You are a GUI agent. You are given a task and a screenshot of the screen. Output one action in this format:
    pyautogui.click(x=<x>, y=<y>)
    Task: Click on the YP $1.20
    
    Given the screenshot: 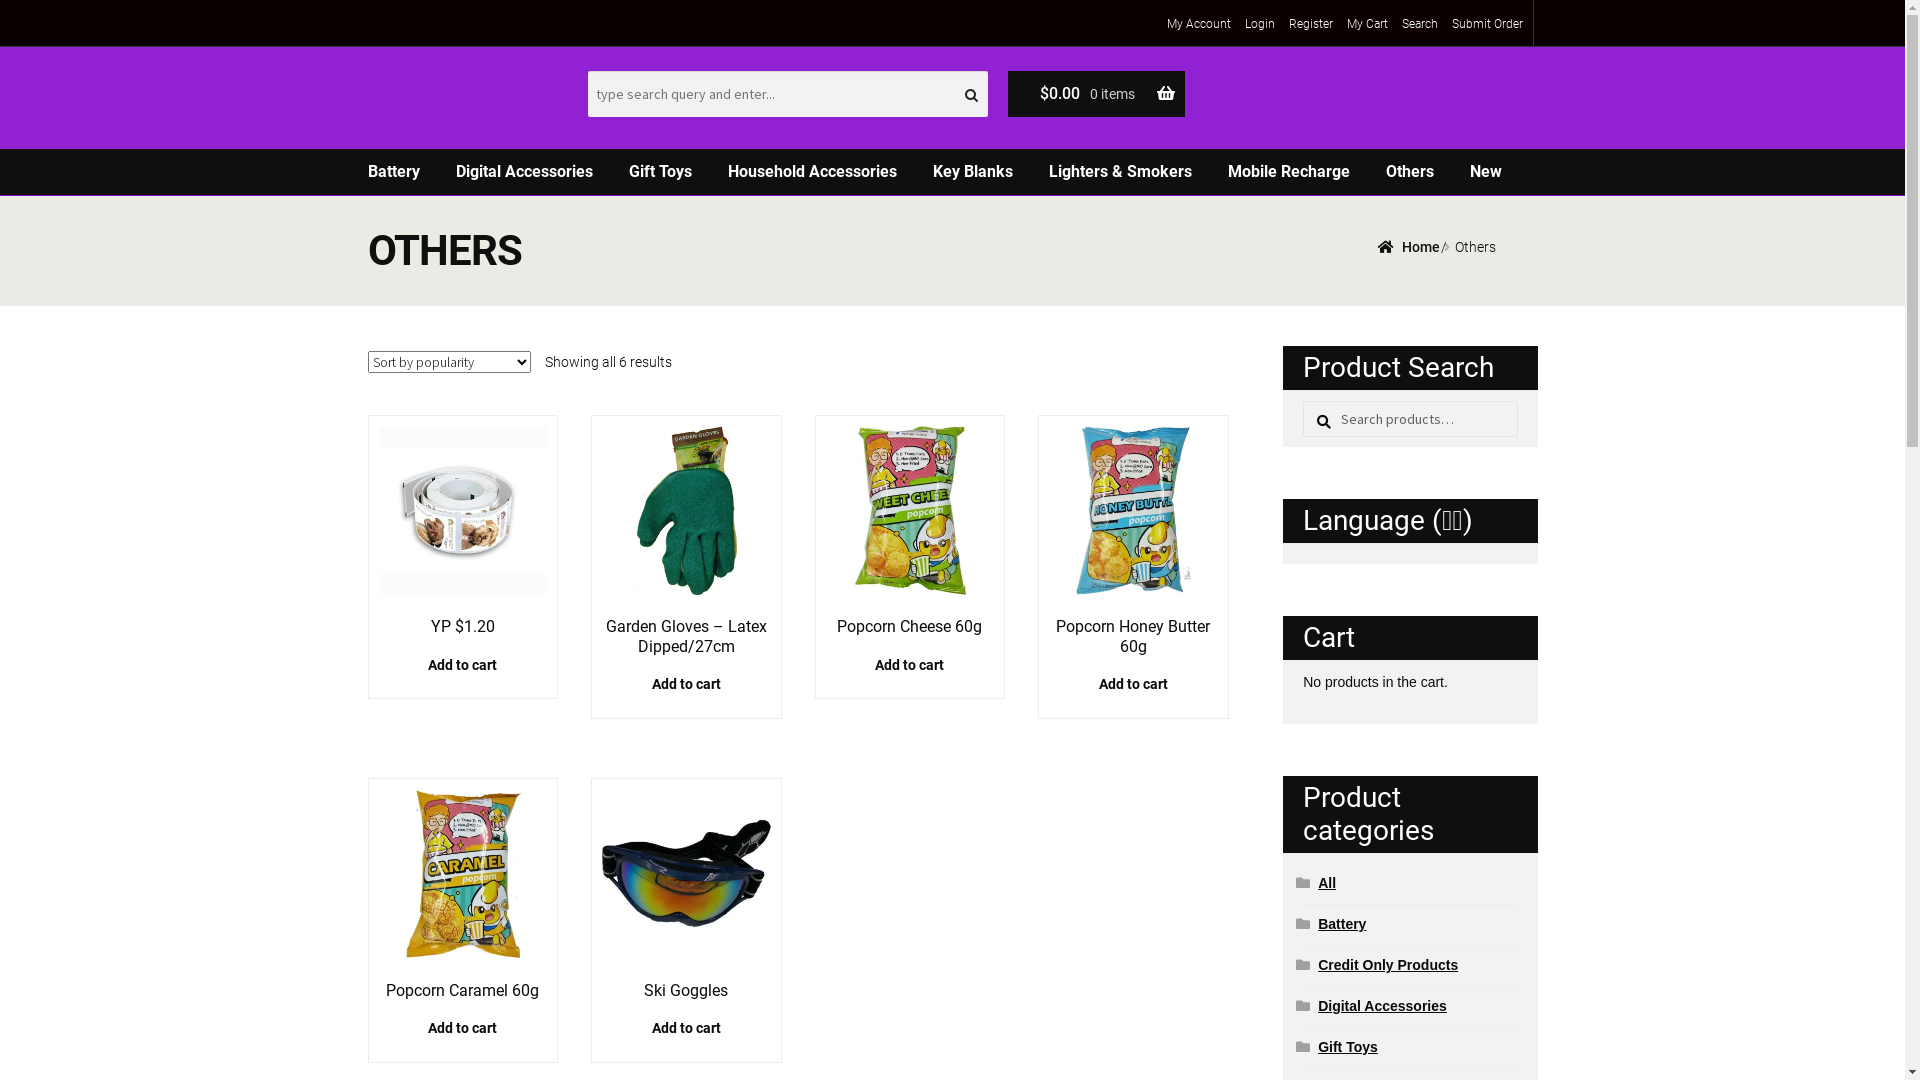 What is the action you would take?
    pyautogui.click(x=462, y=532)
    